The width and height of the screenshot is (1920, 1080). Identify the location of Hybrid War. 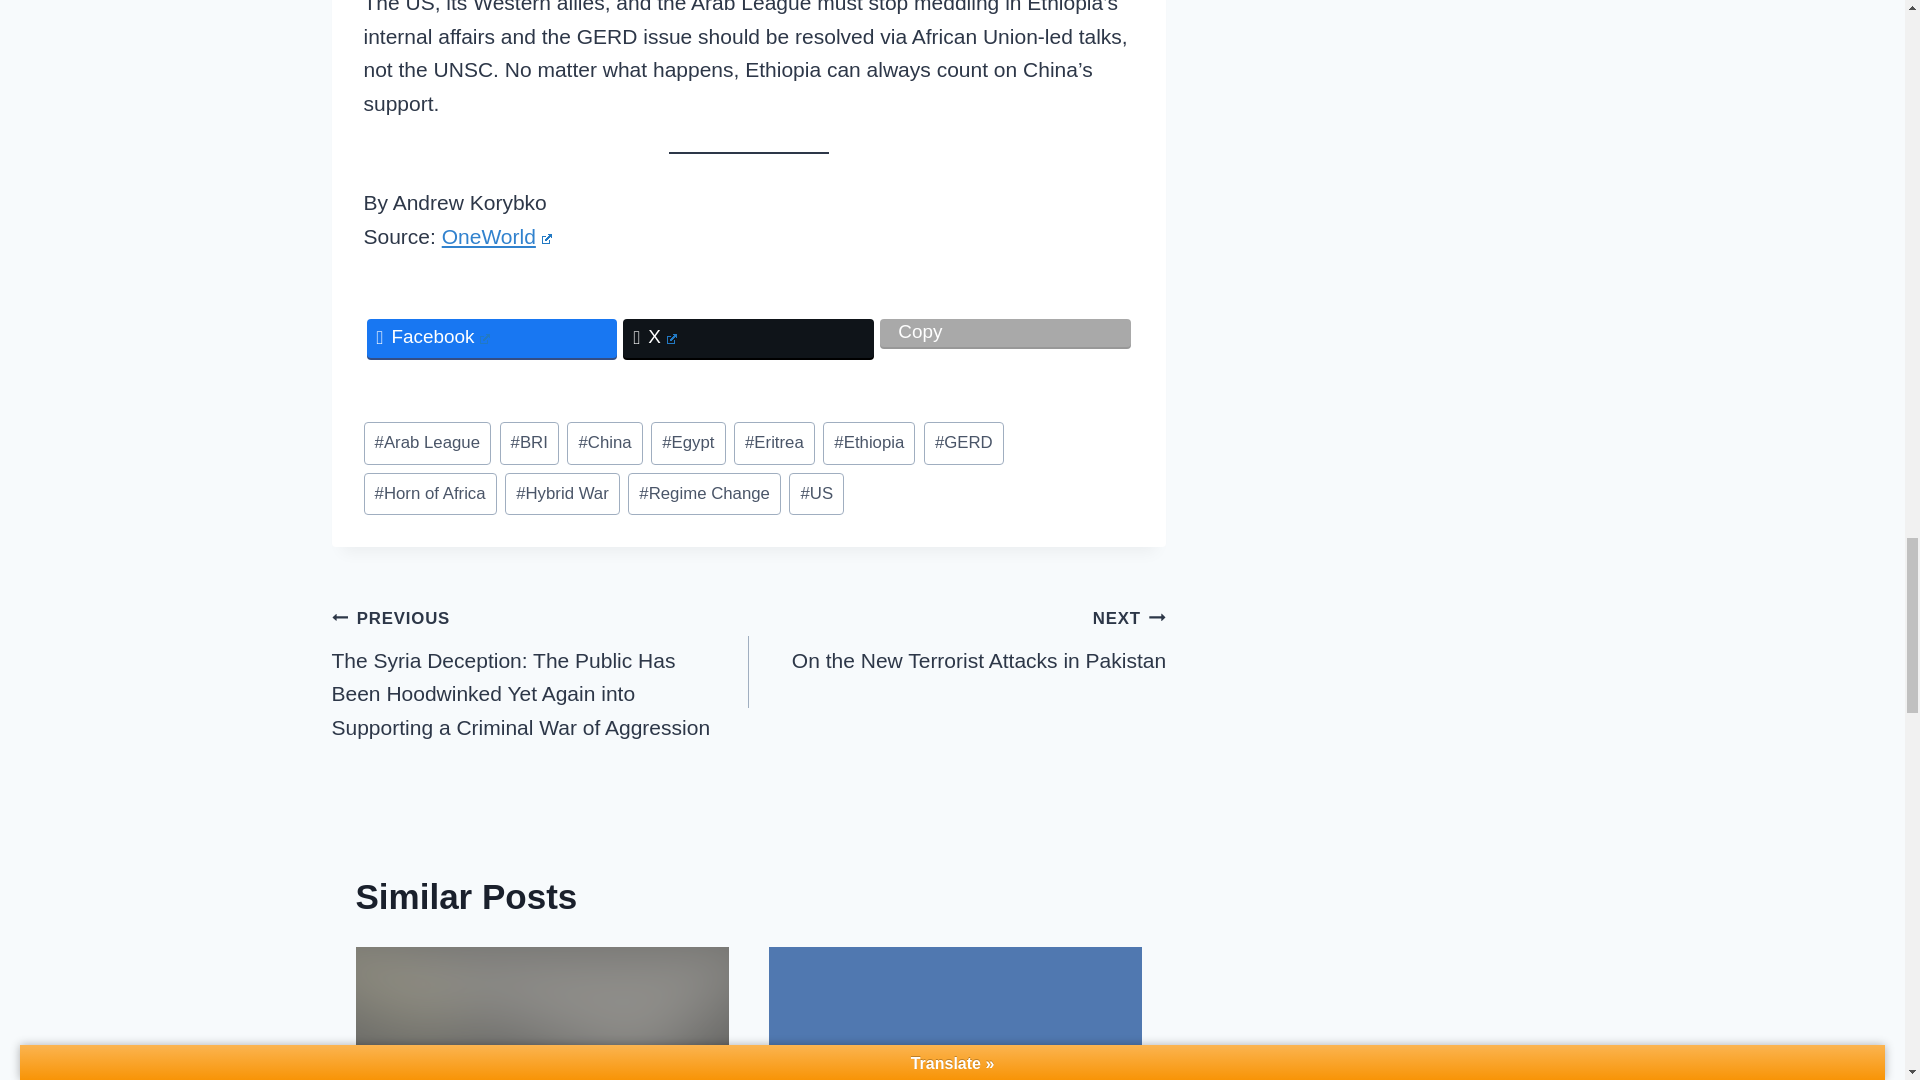
(562, 494).